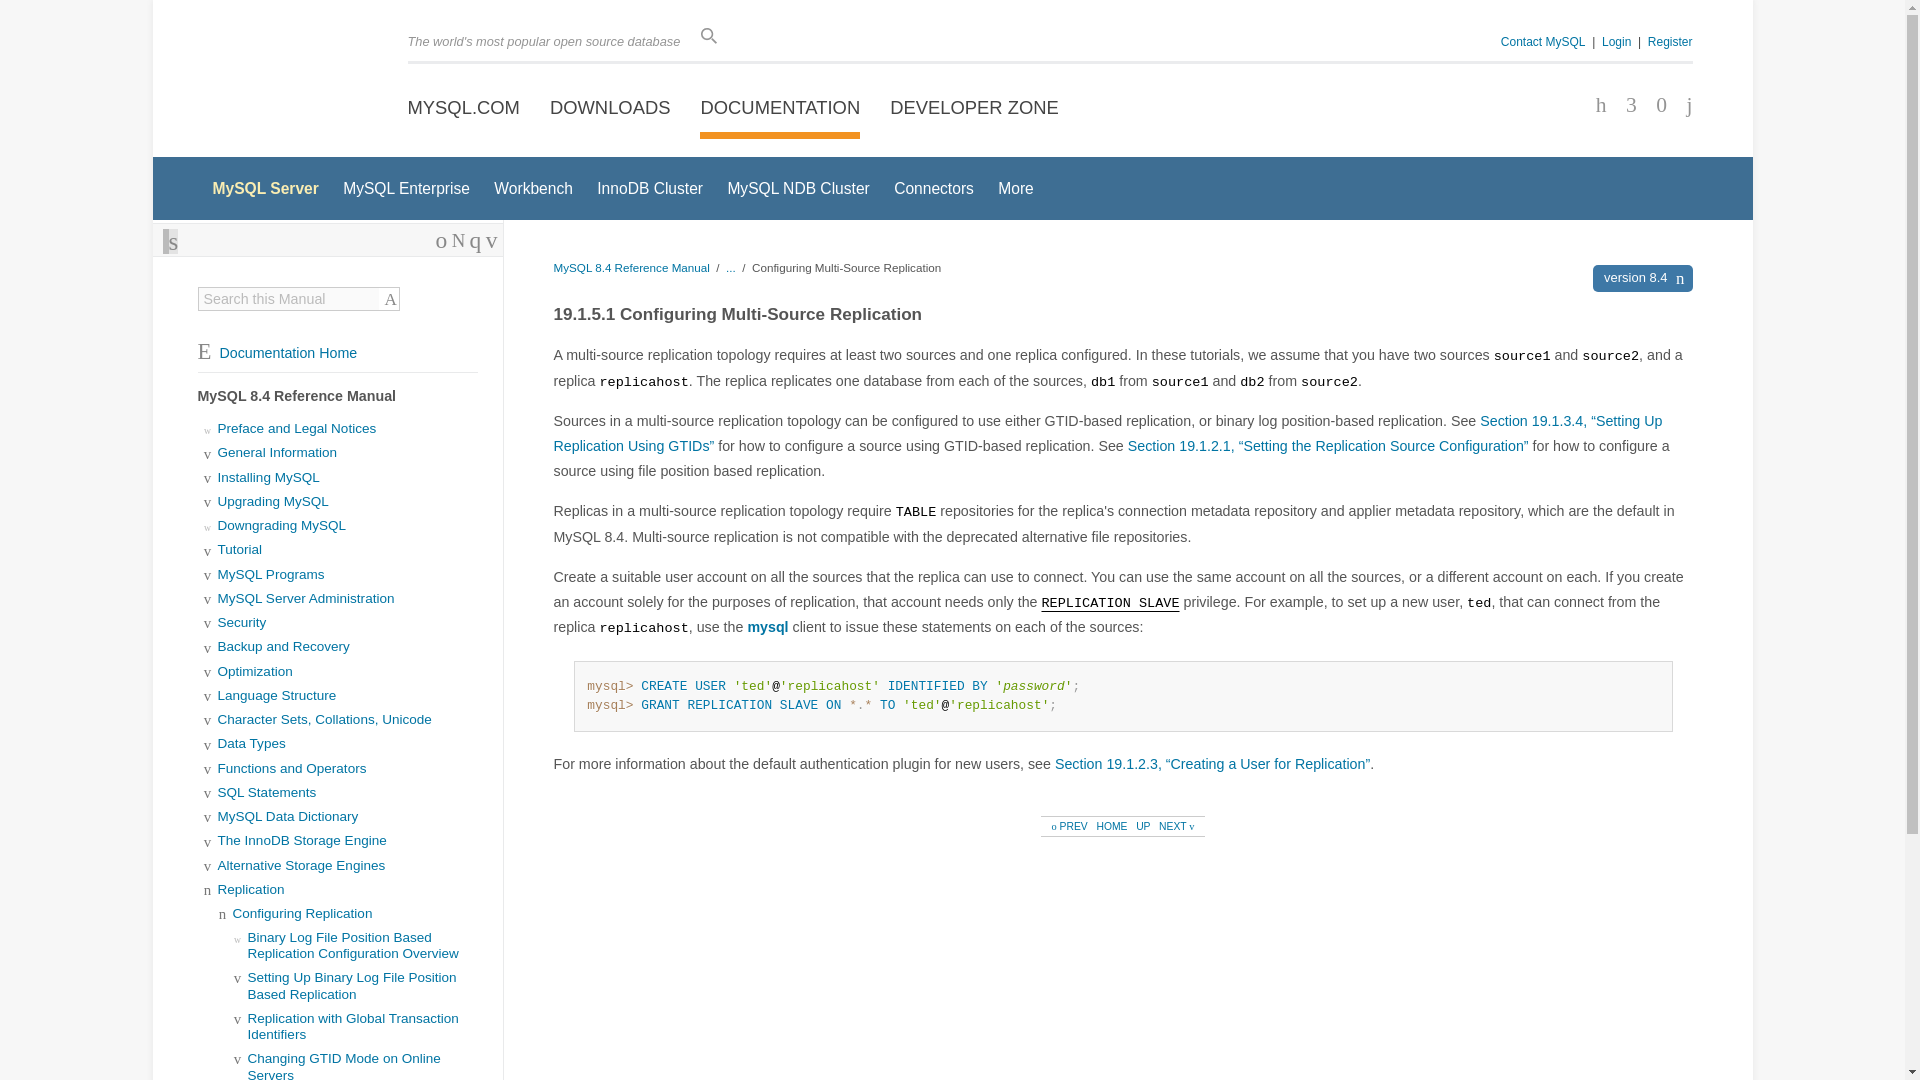  Describe the element at coordinates (974, 108) in the screenshot. I see `DEVELOPER ZONE` at that location.